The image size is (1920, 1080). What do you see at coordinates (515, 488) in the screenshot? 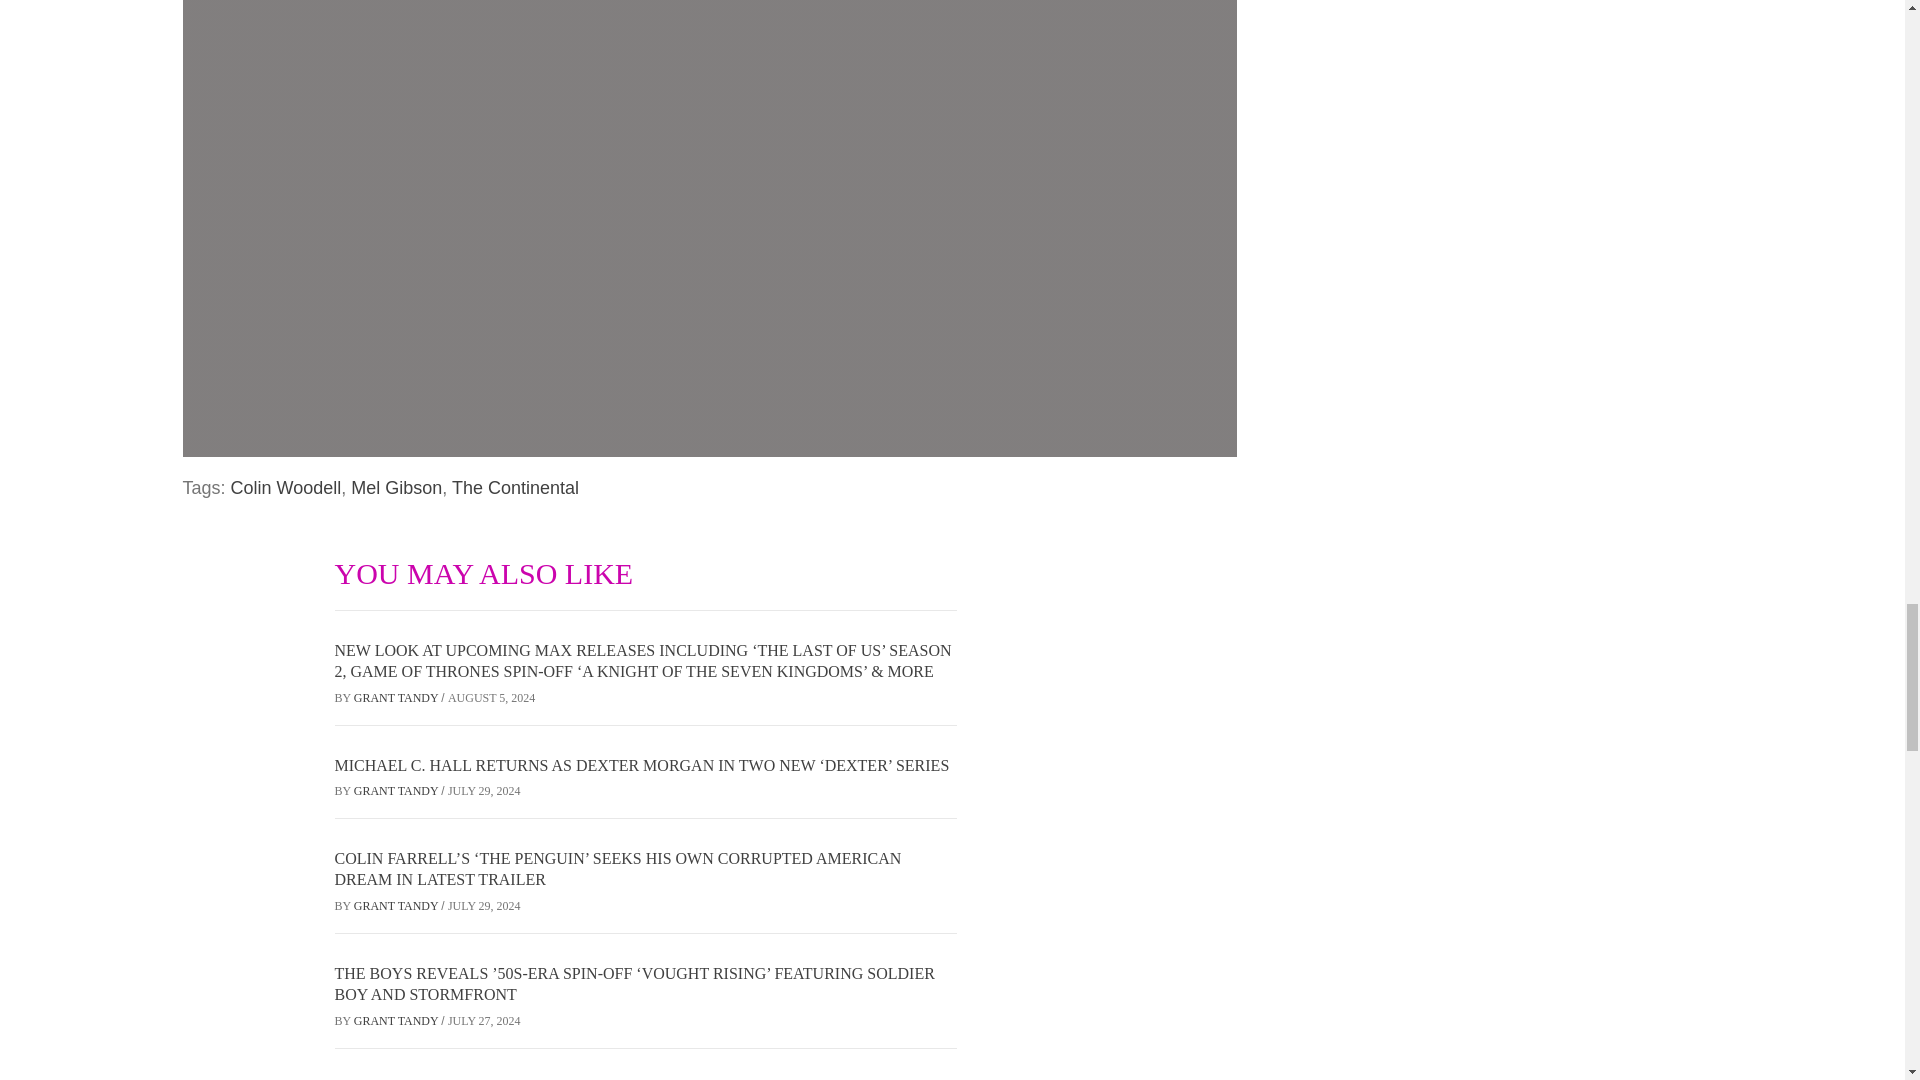
I see `The Continental` at bounding box center [515, 488].